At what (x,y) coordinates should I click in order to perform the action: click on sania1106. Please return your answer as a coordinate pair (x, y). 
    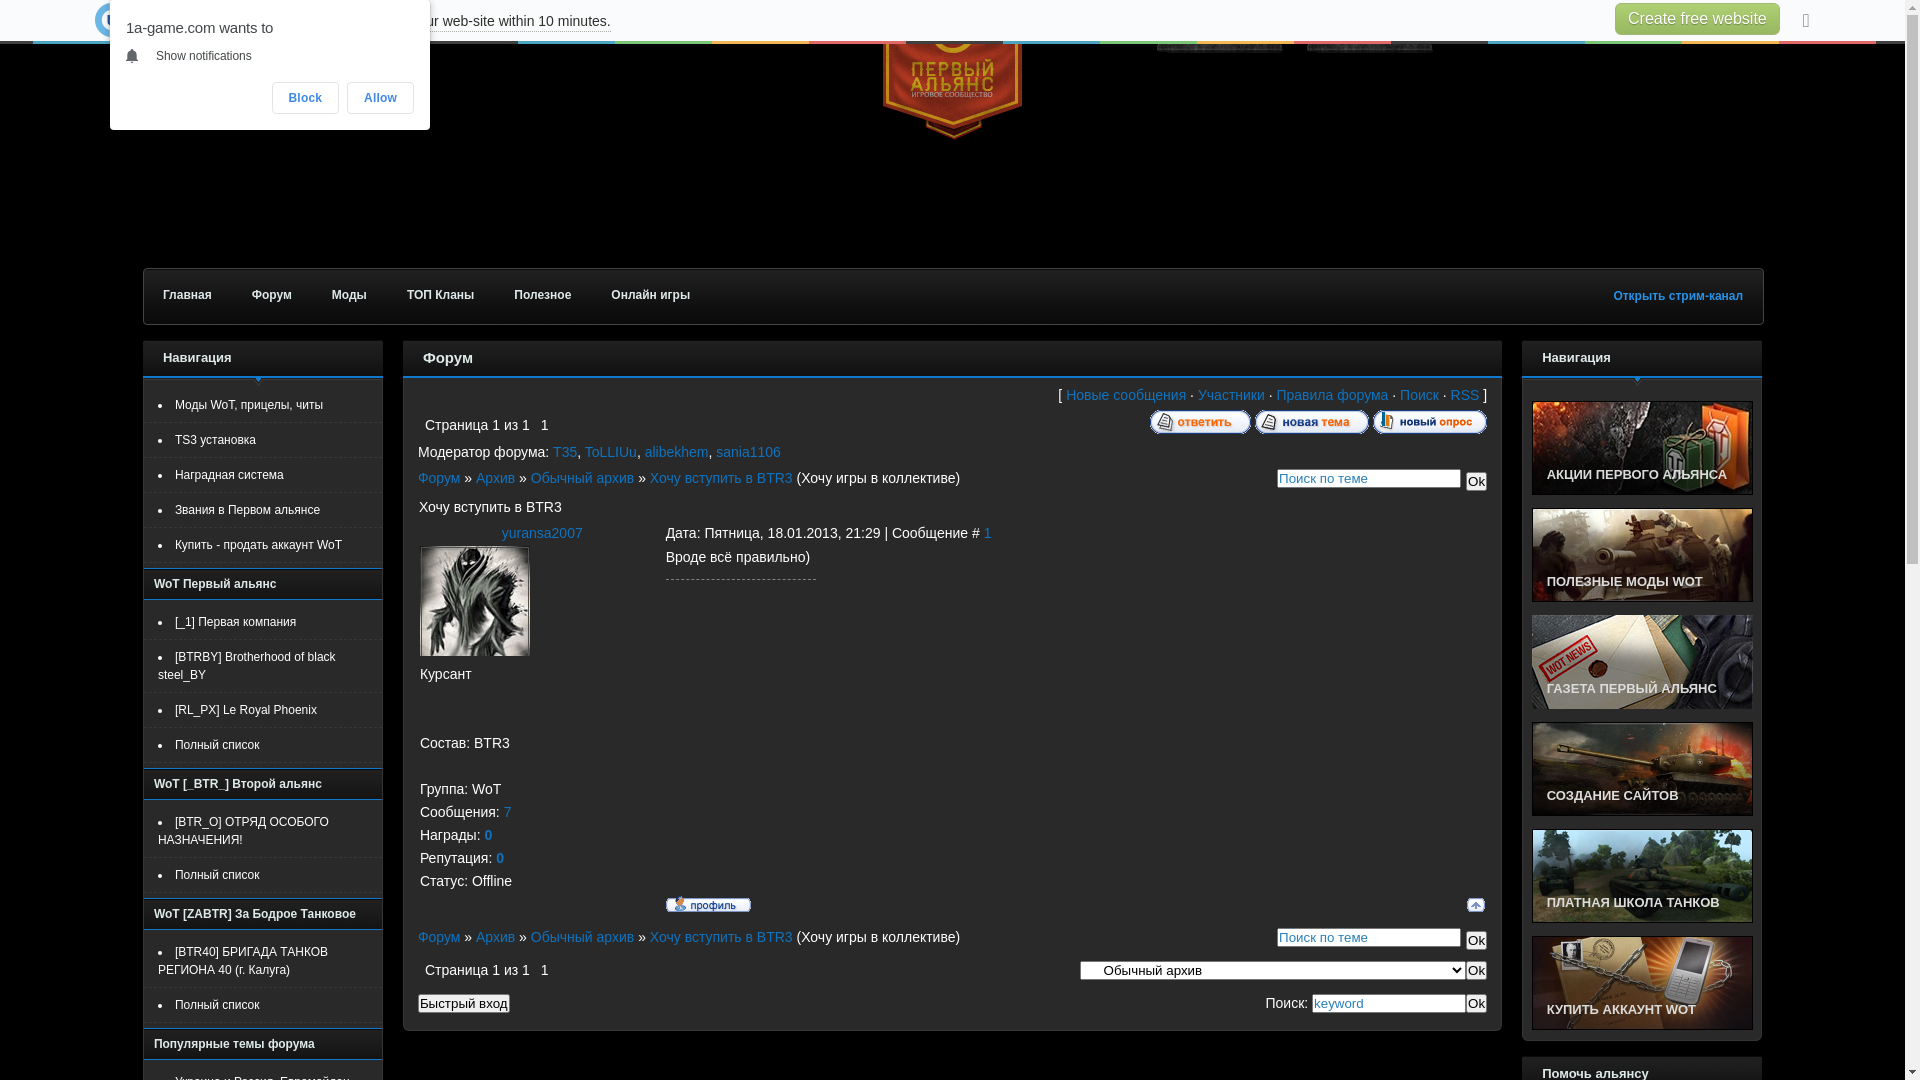
    Looking at the image, I should click on (748, 452).